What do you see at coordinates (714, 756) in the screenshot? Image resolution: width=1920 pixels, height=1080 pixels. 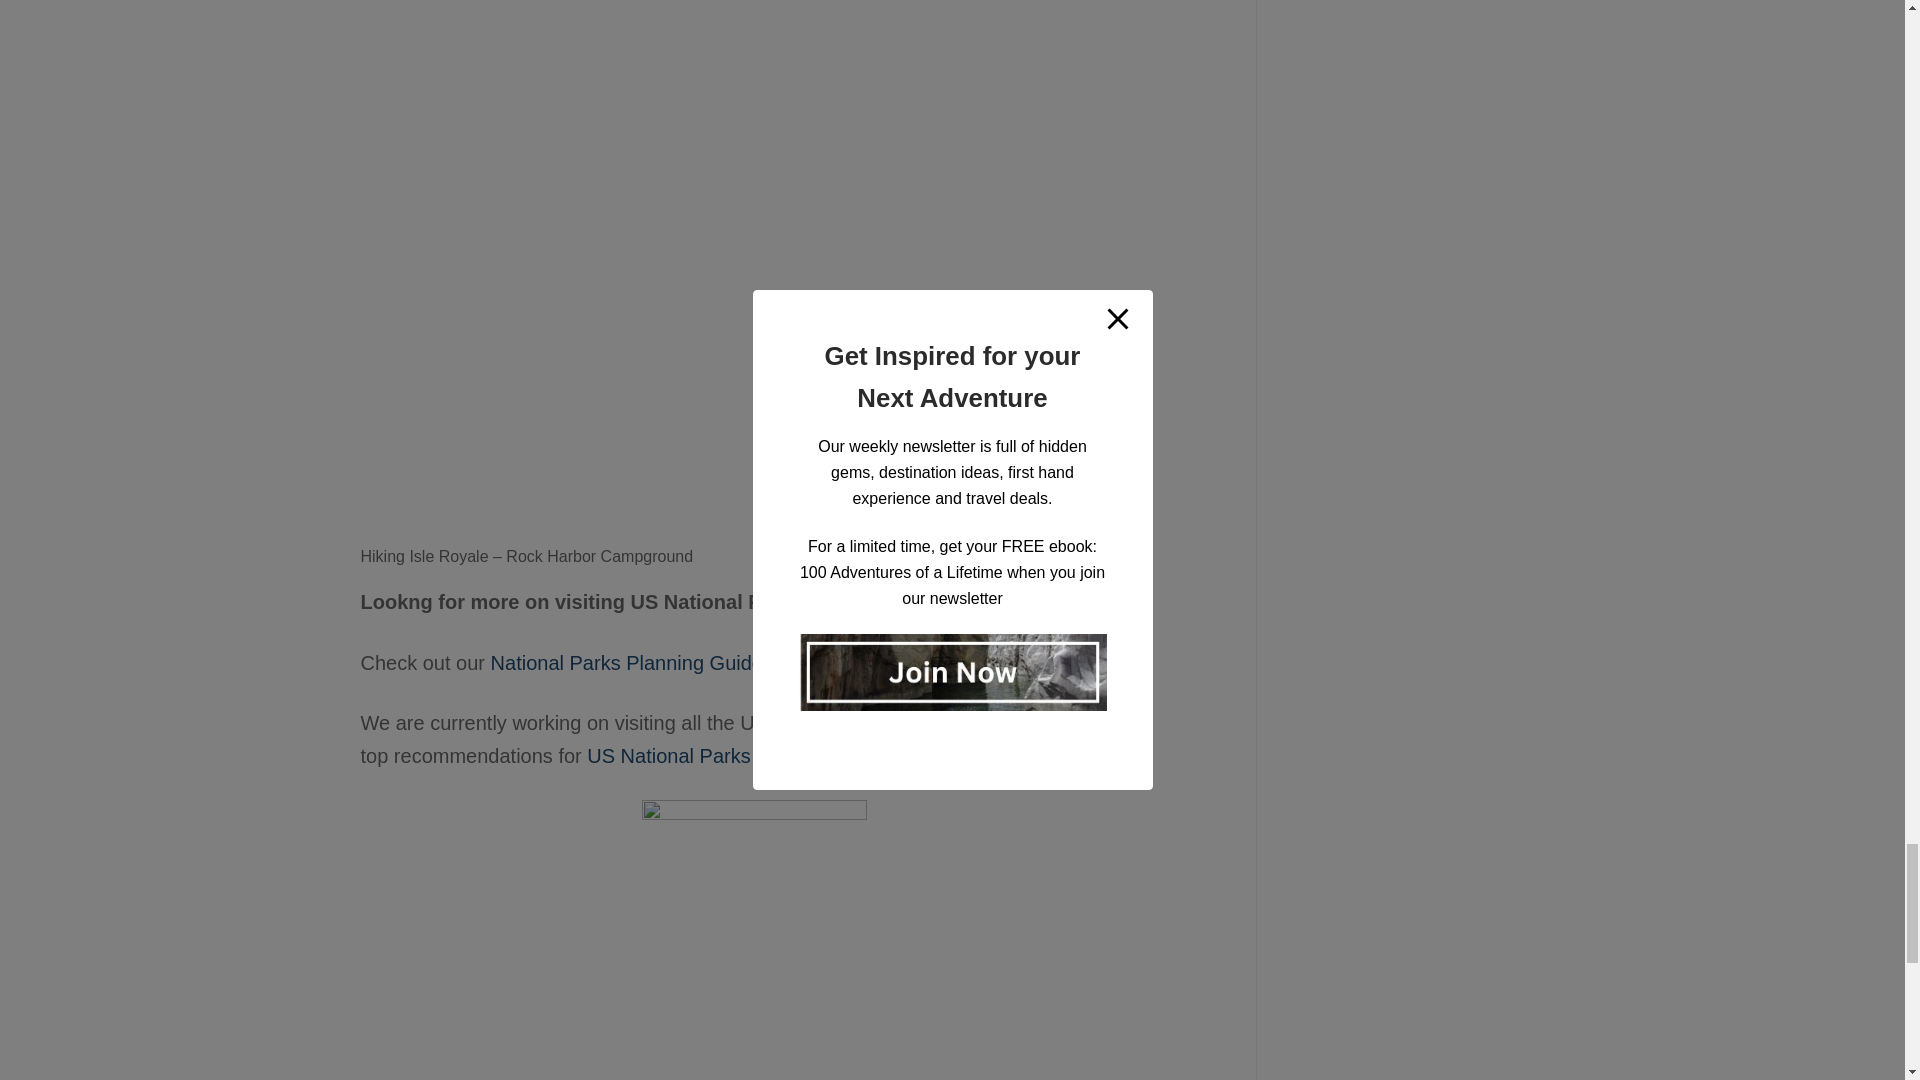 I see `US National Parks for Teens.` at bounding box center [714, 756].